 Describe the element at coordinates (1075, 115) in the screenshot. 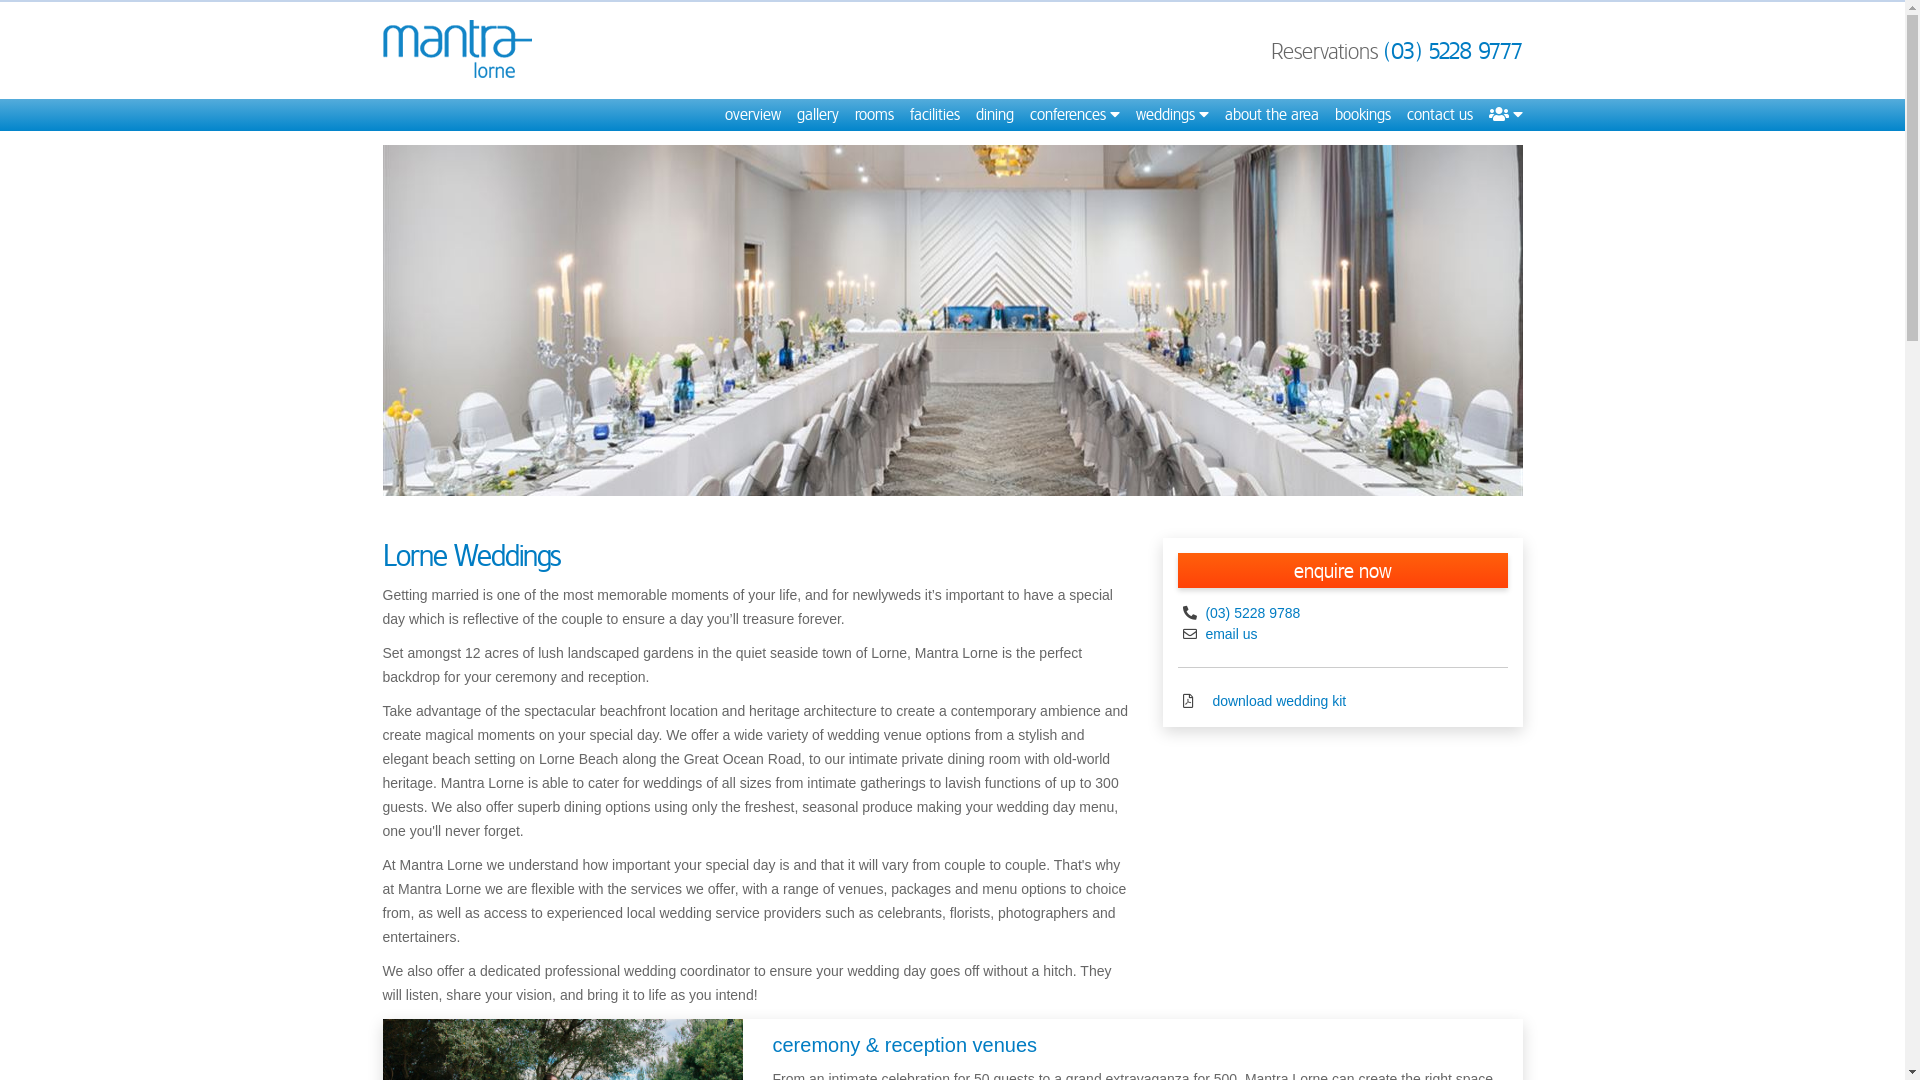

I see `conferences` at that location.